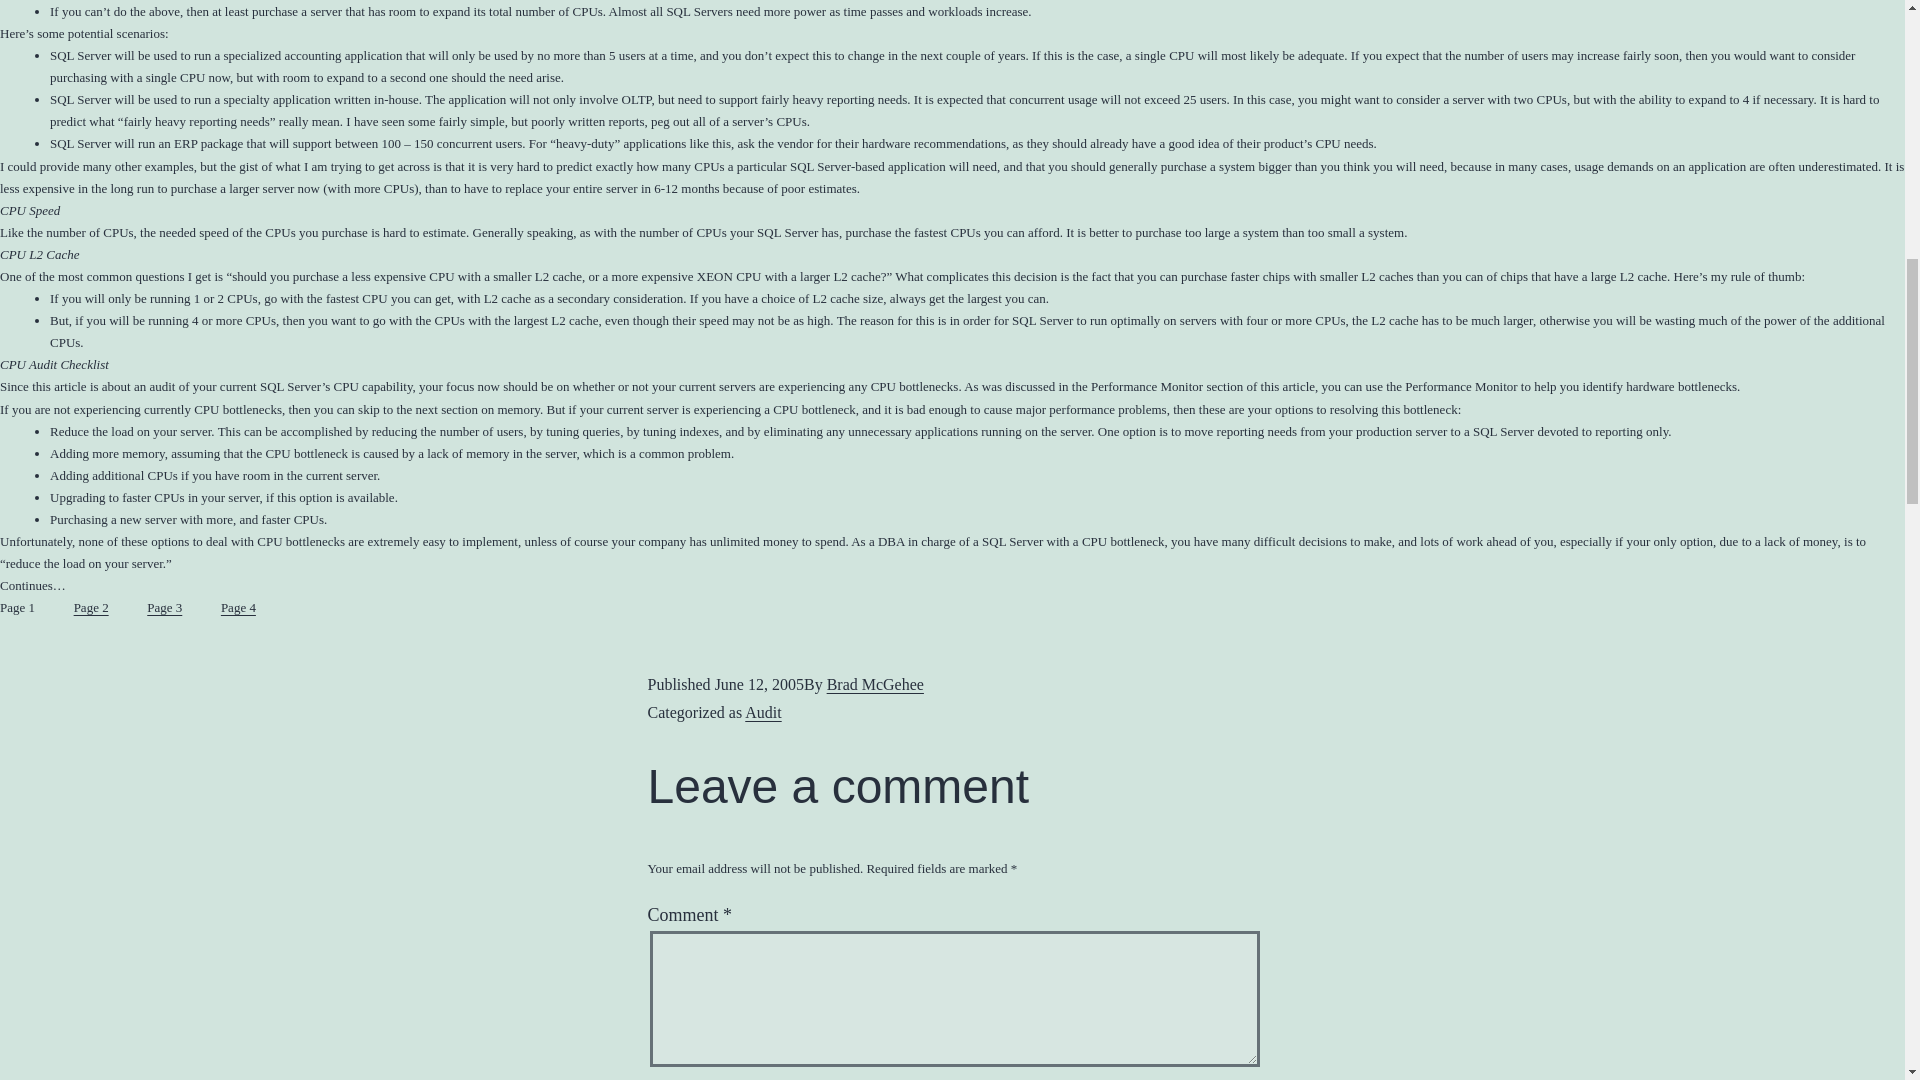  Describe the element at coordinates (96, 619) in the screenshot. I see `Page 2` at that location.